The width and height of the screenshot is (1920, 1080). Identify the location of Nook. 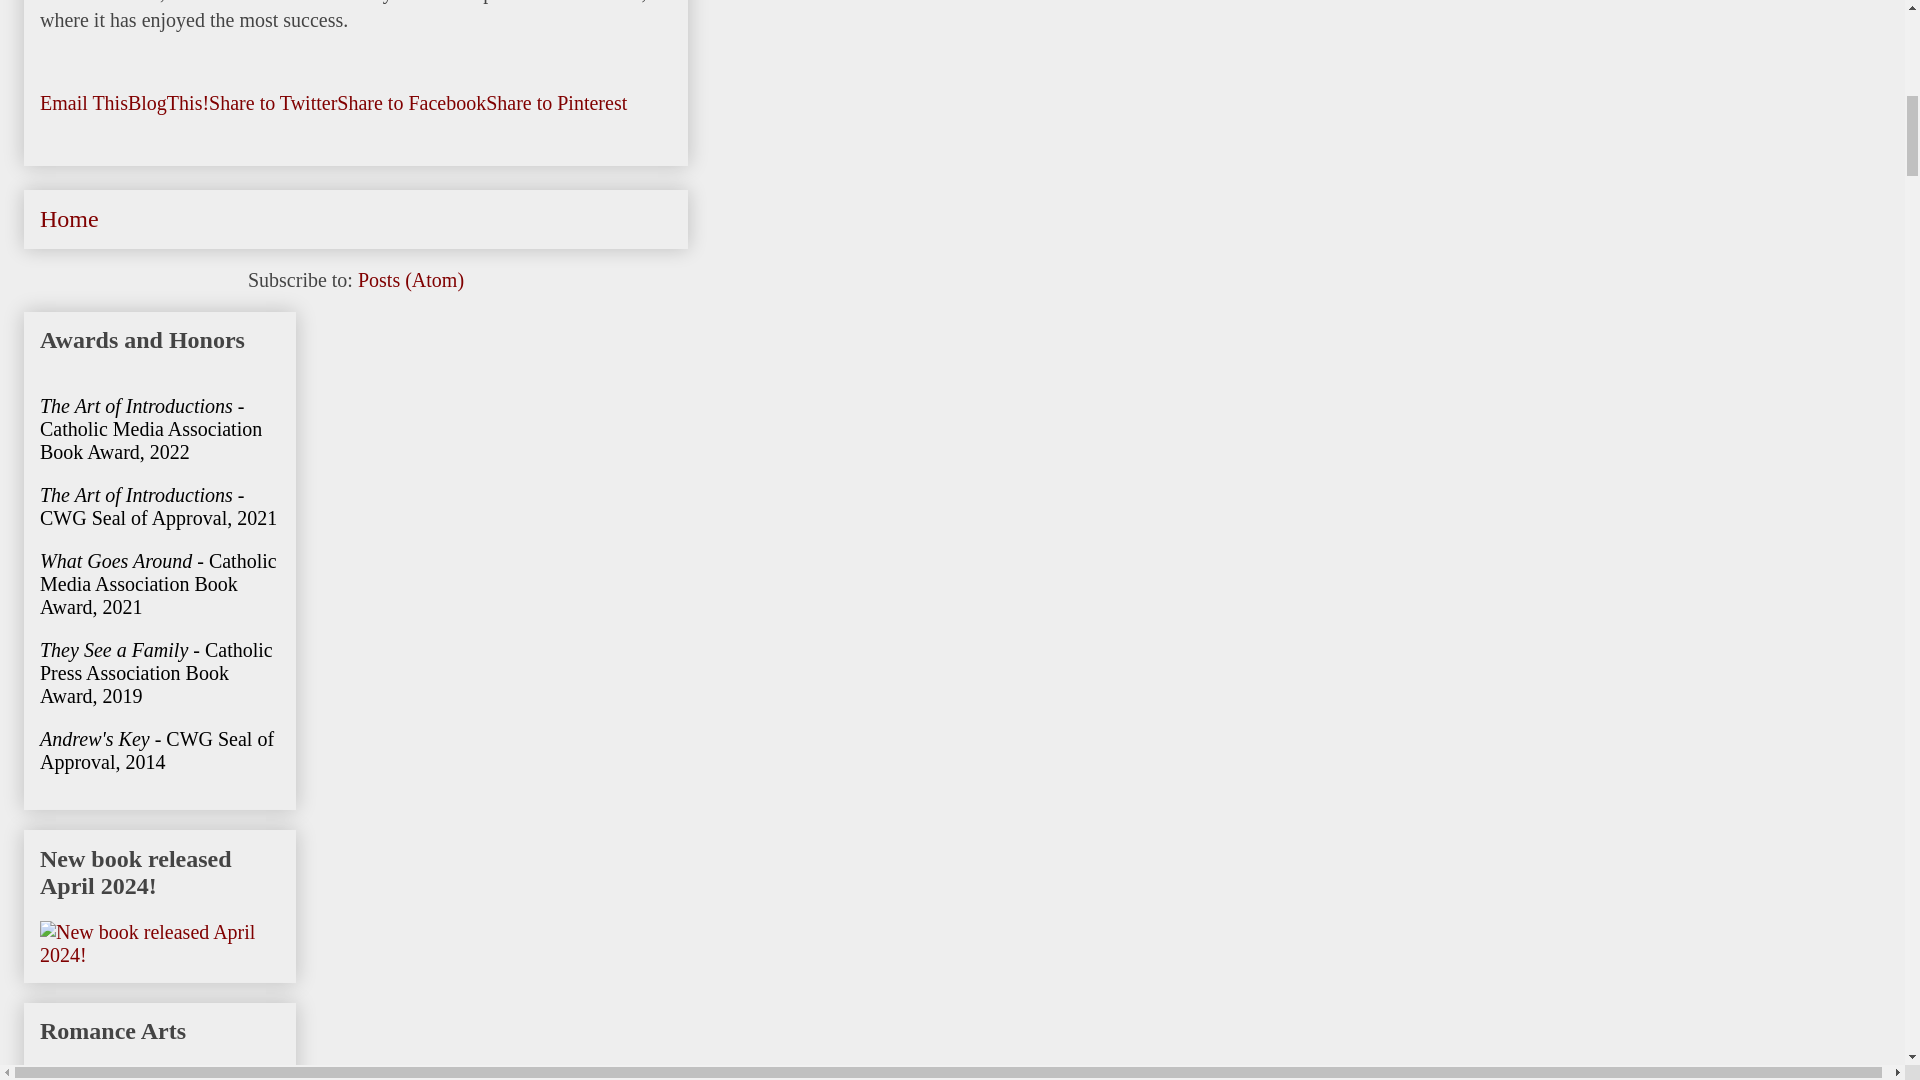
(555, 2).